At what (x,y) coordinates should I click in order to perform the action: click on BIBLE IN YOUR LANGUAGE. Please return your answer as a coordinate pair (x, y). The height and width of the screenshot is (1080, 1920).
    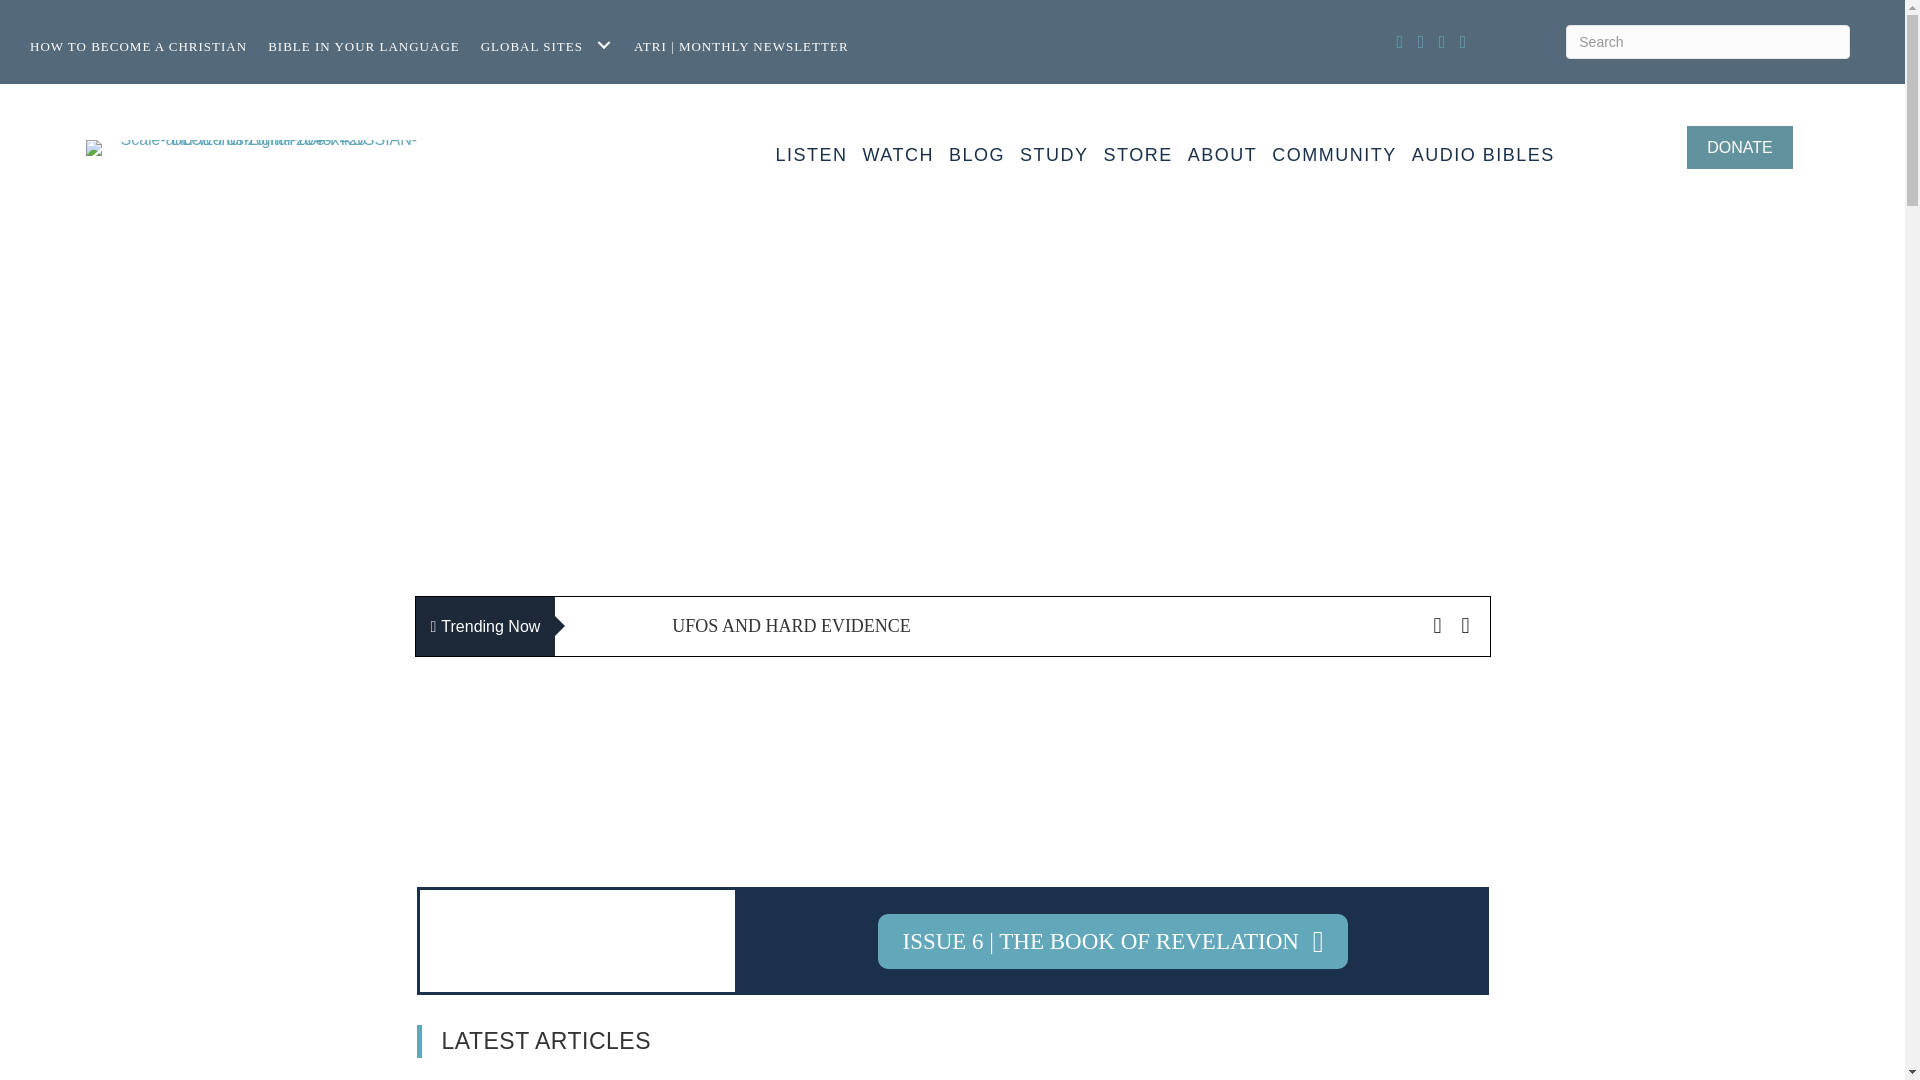
    Looking at the image, I should click on (370, 45).